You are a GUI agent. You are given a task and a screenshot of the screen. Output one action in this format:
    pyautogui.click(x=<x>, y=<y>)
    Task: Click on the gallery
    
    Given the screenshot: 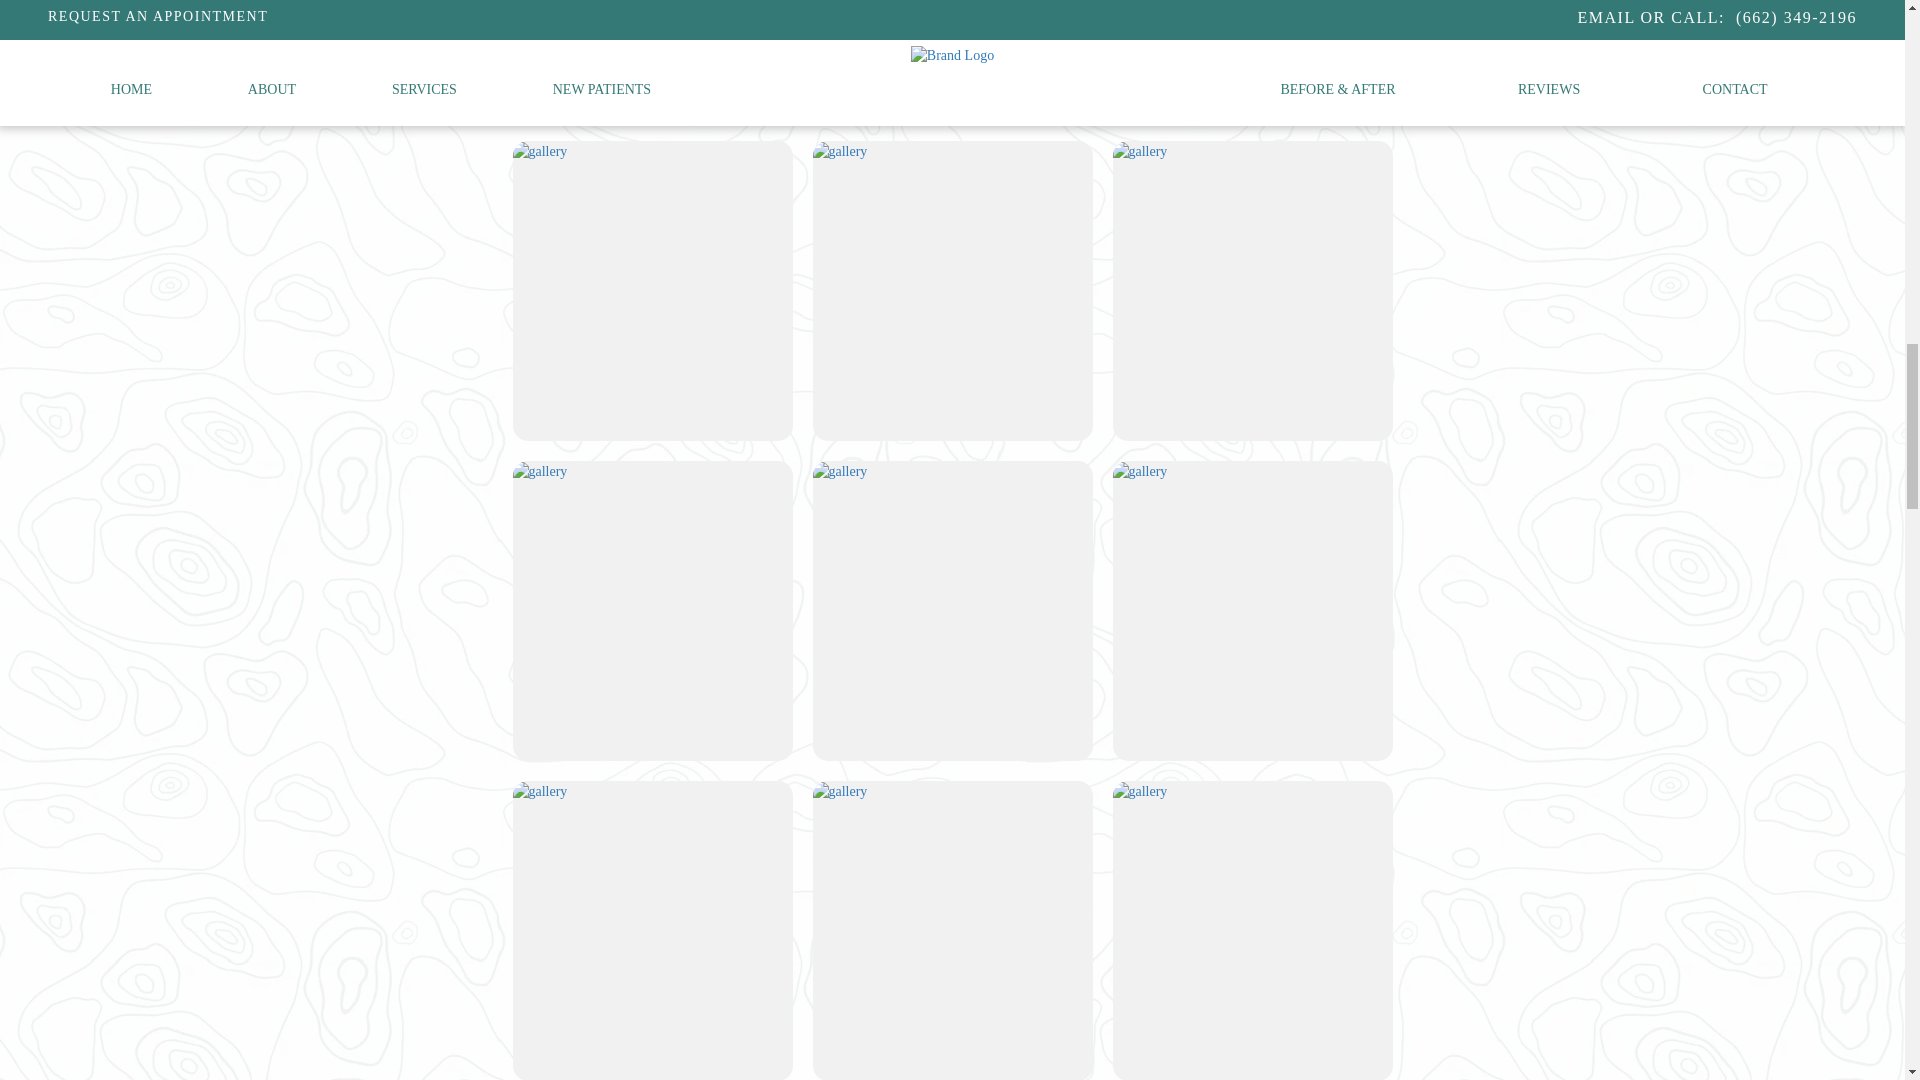 What is the action you would take?
    pyautogui.click(x=1139, y=472)
    